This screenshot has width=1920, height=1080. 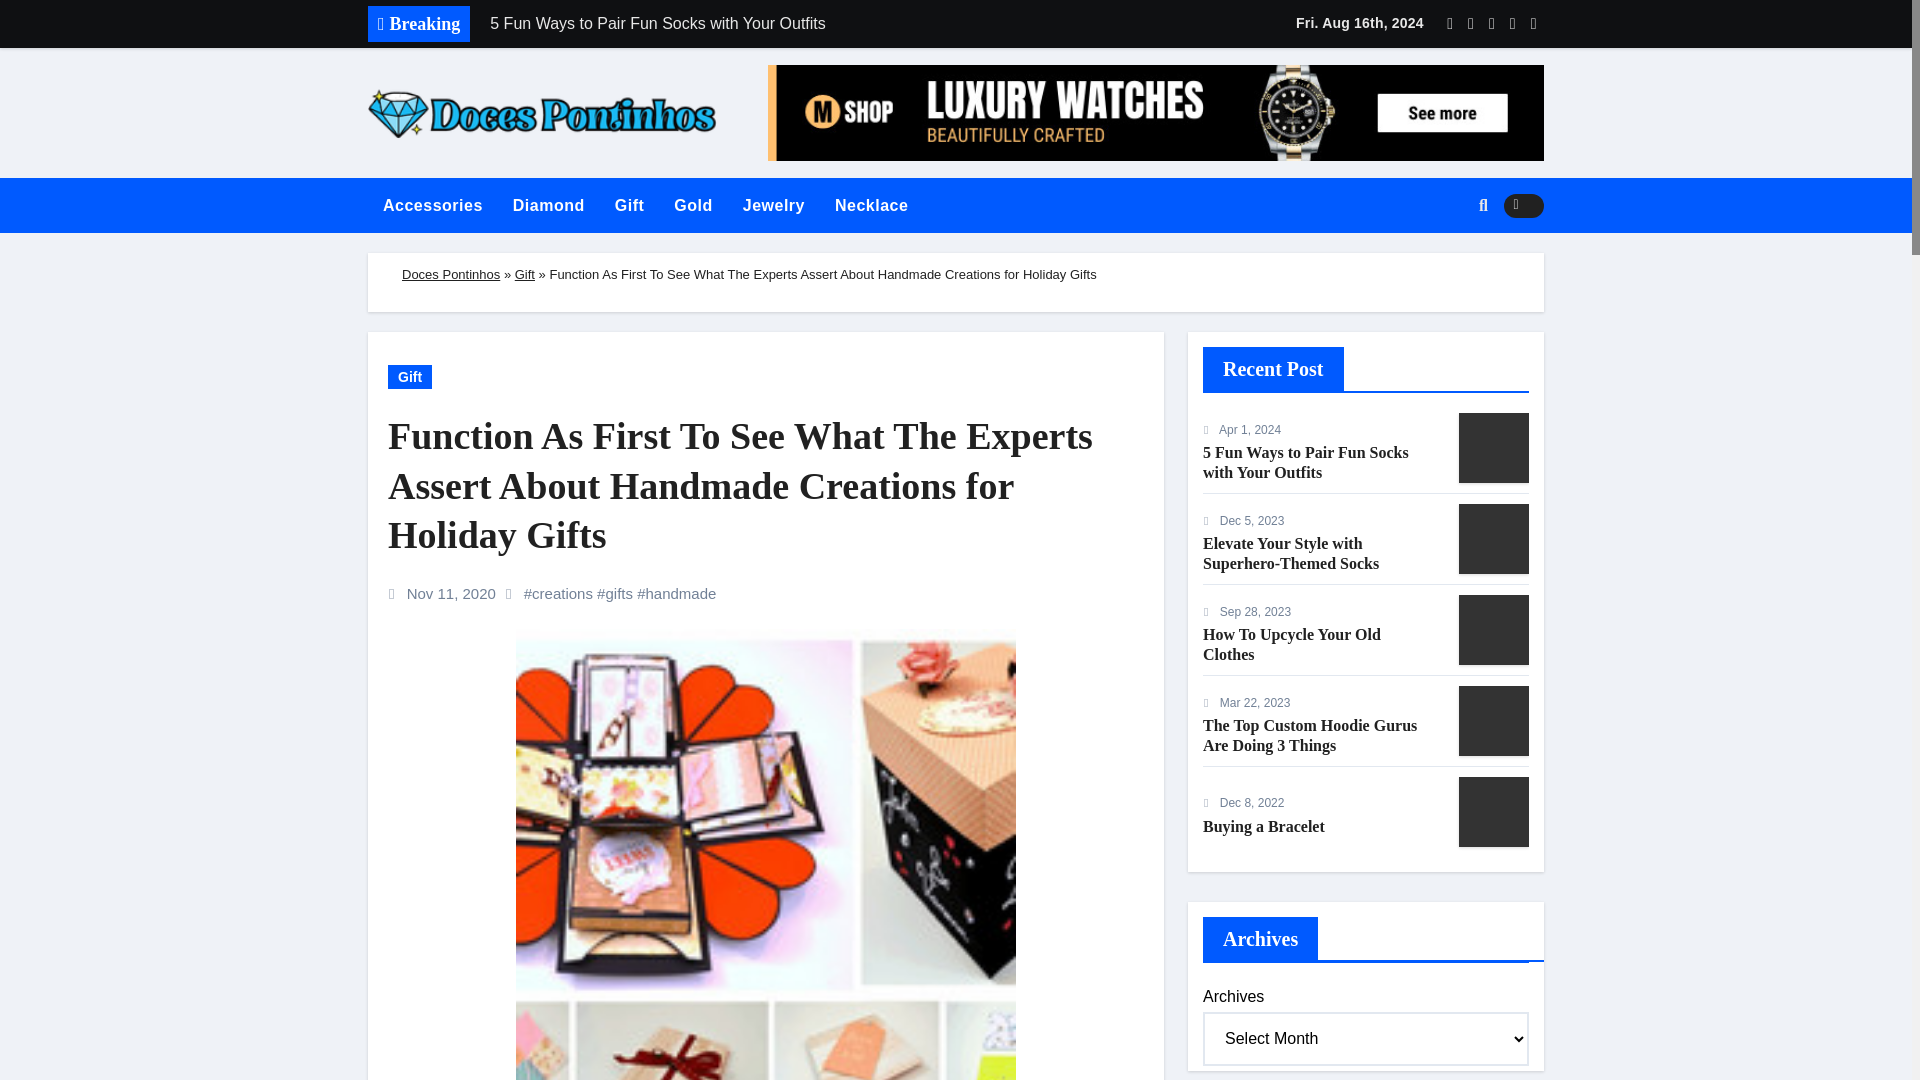 What do you see at coordinates (548, 206) in the screenshot?
I see `Diamond` at bounding box center [548, 206].